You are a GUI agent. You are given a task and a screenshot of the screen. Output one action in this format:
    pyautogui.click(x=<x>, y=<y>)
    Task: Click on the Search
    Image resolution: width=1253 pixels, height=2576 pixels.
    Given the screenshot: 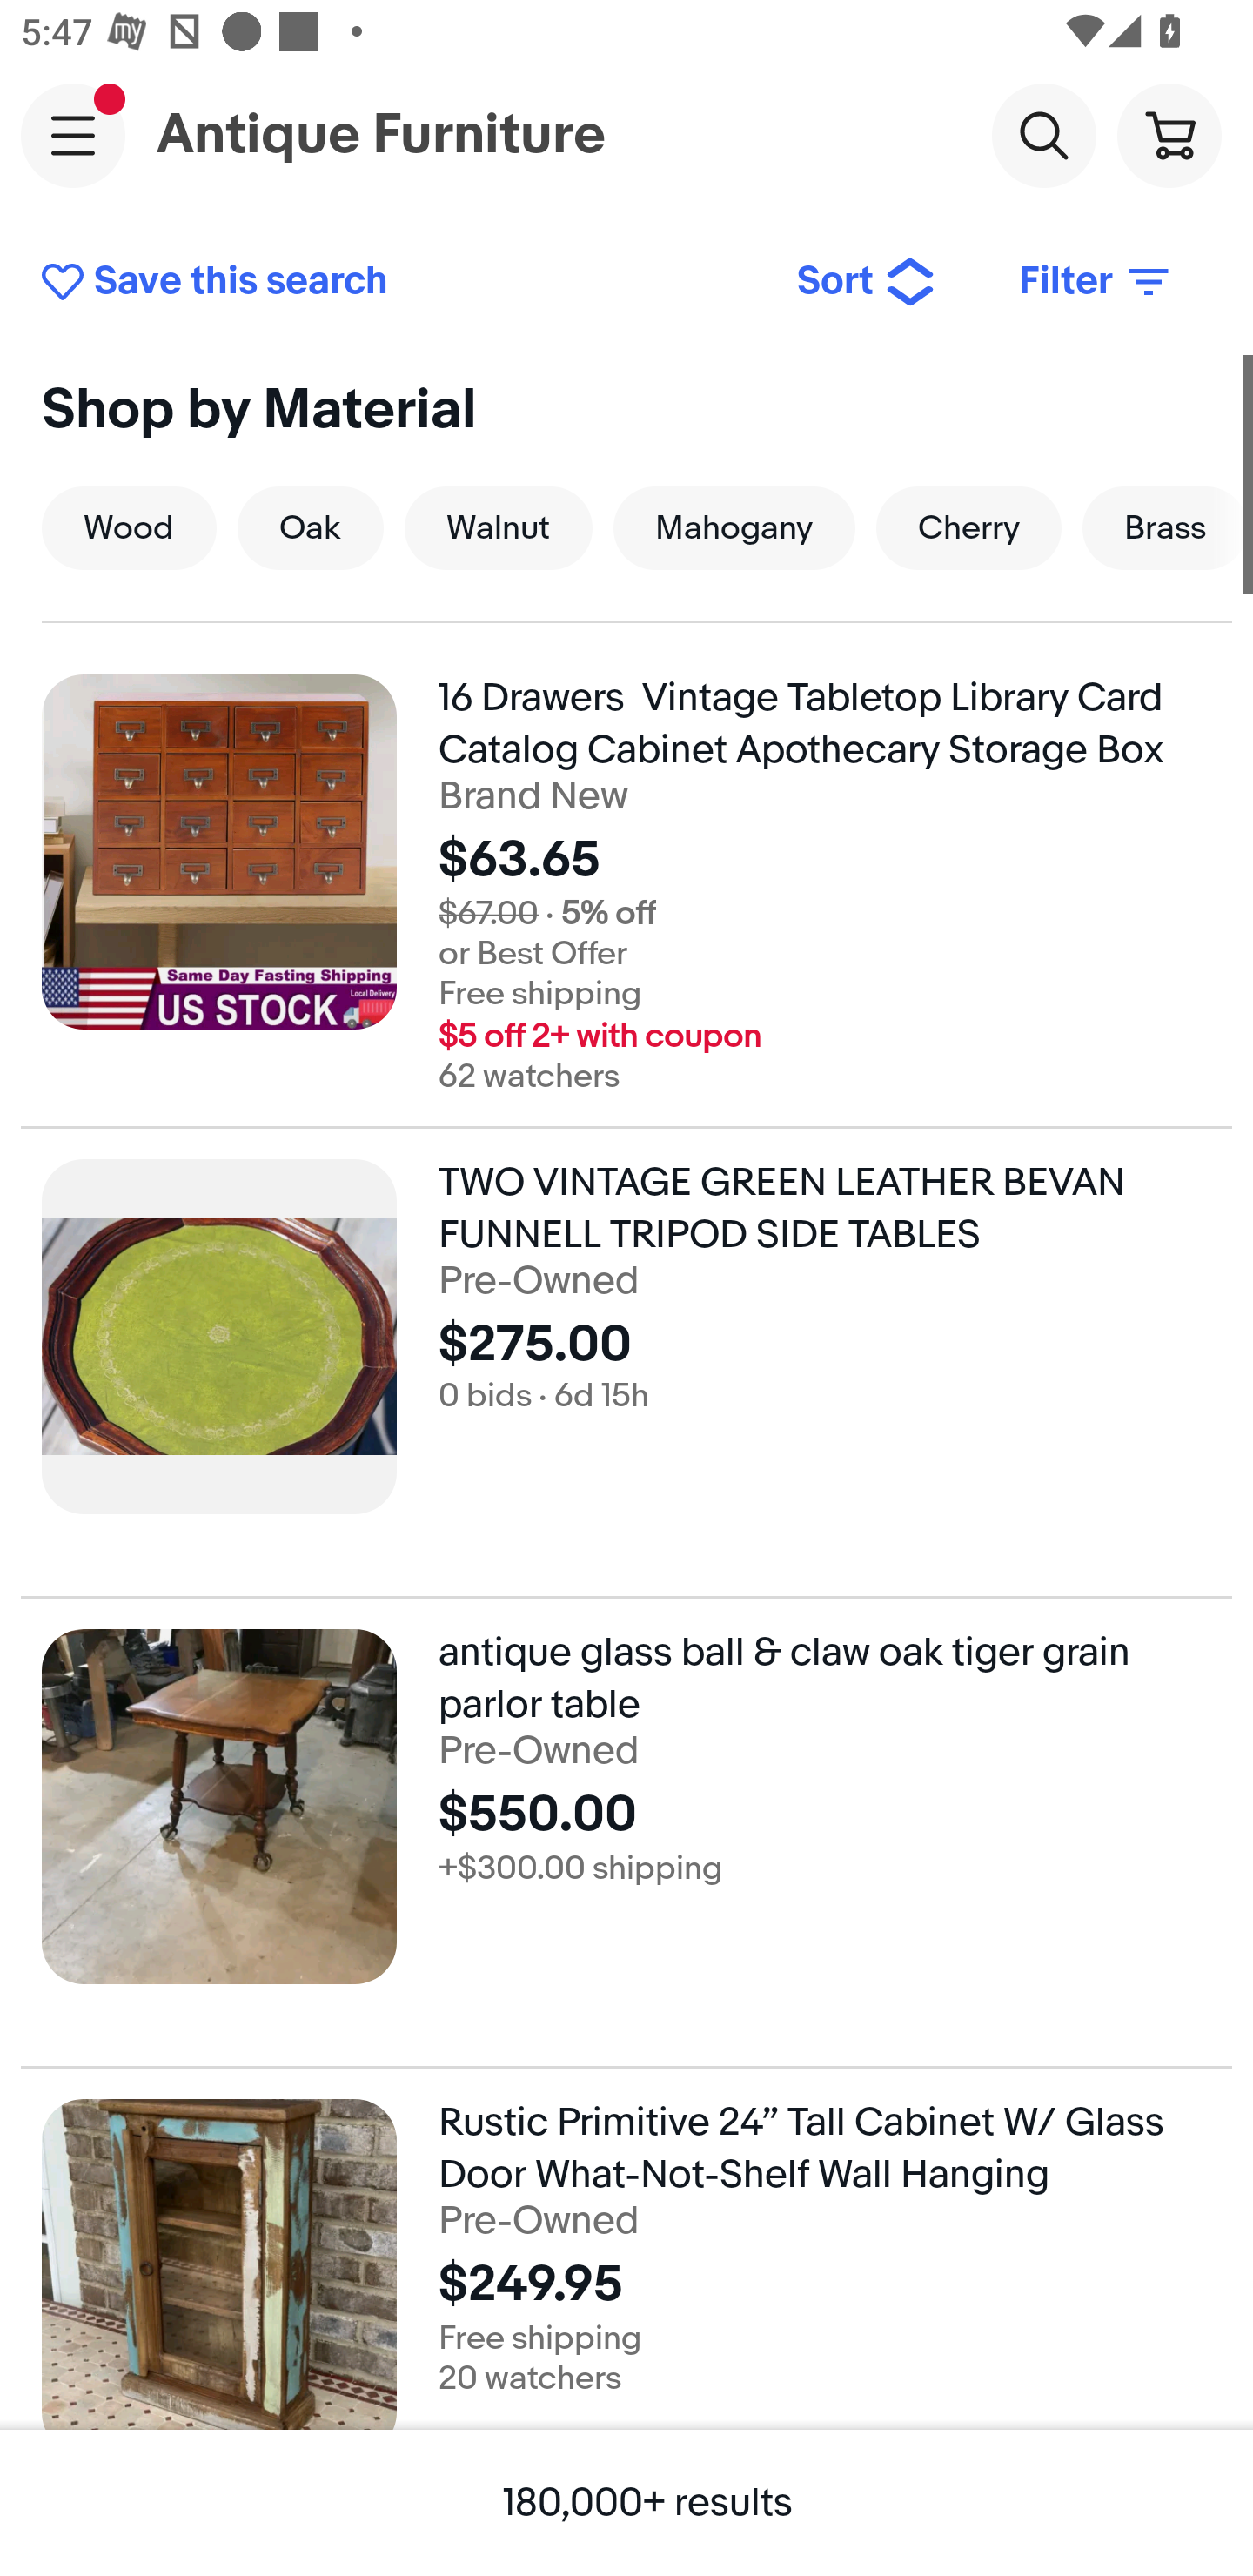 What is the action you would take?
    pyautogui.click(x=1043, y=134)
    